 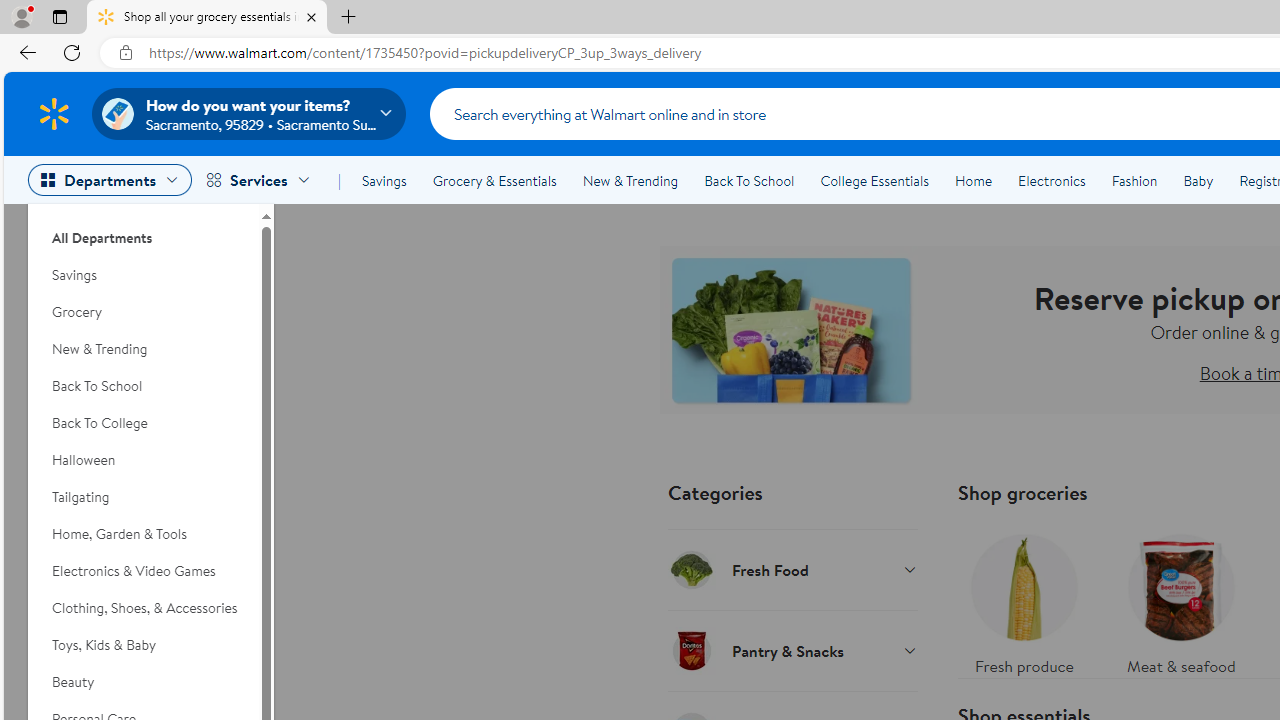 I want to click on Toys, Kids & Baby, so click(x=143, y=645).